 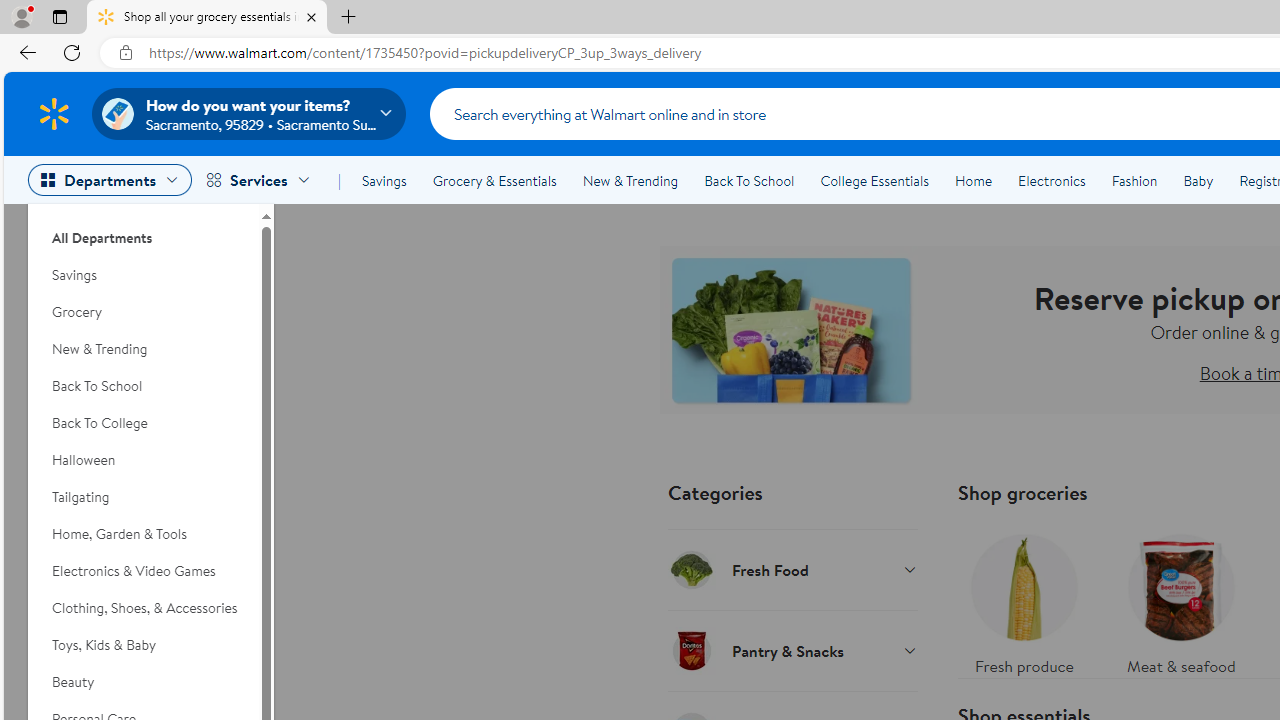 I want to click on Toys, Kids & Baby, so click(x=143, y=645).